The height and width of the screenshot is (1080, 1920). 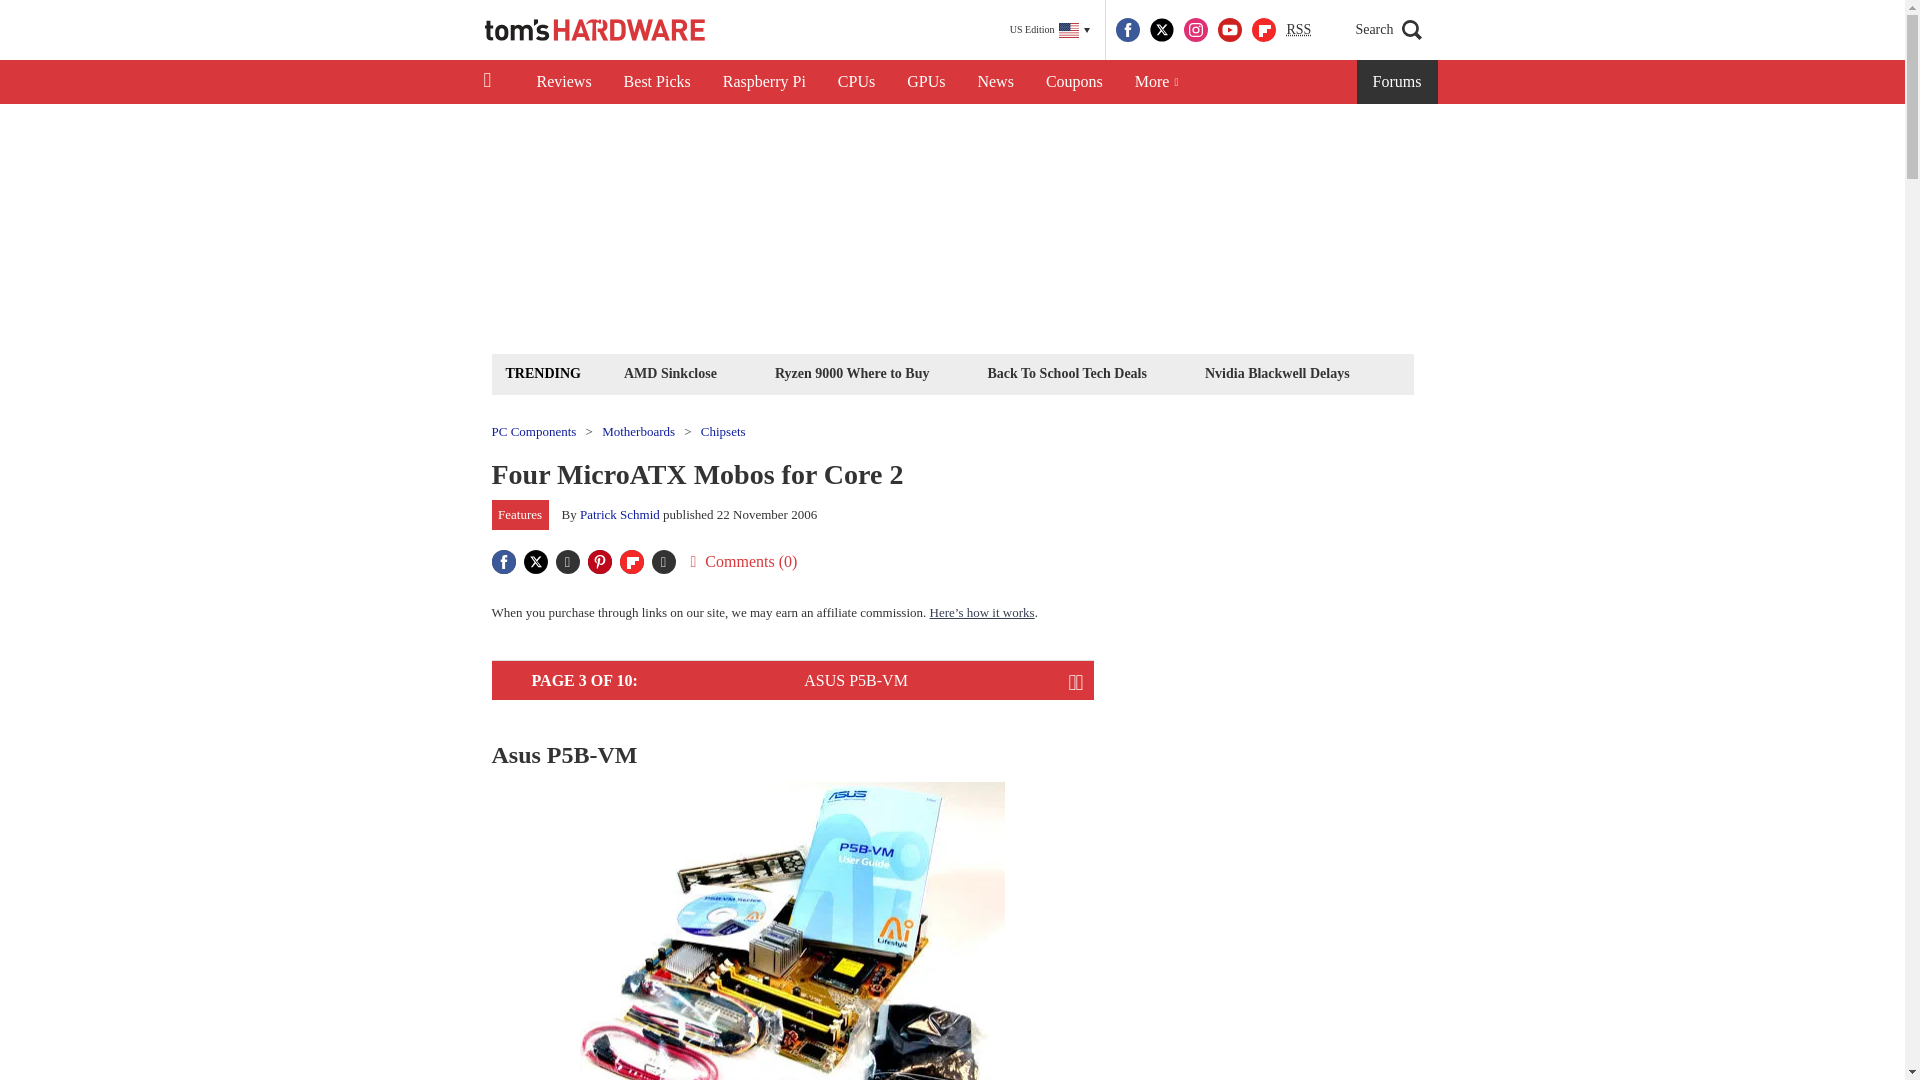 What do you see at coordinates (563, 82) in the screenshot?
I see `Reviews` at bounding box center [563, 82].